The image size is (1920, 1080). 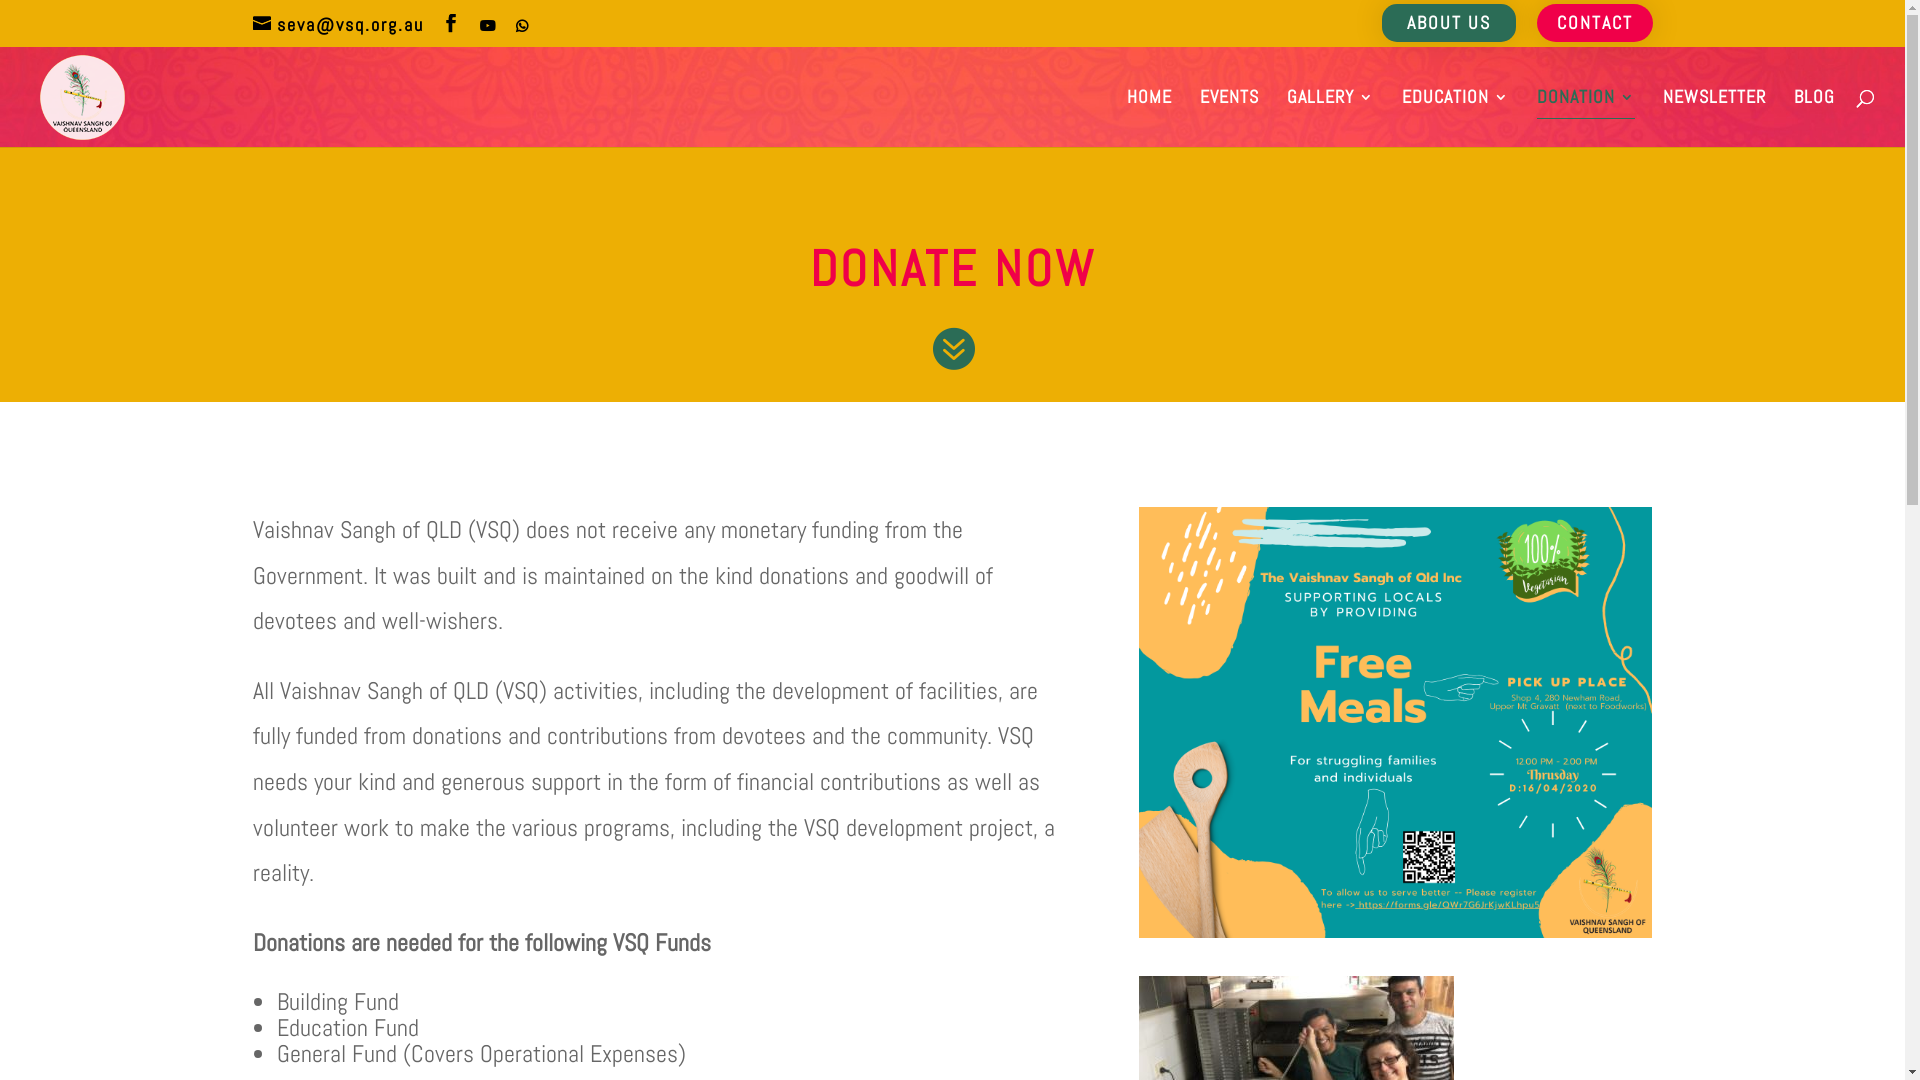 I want to click on GALLERY, so click(x=1330, y=118).